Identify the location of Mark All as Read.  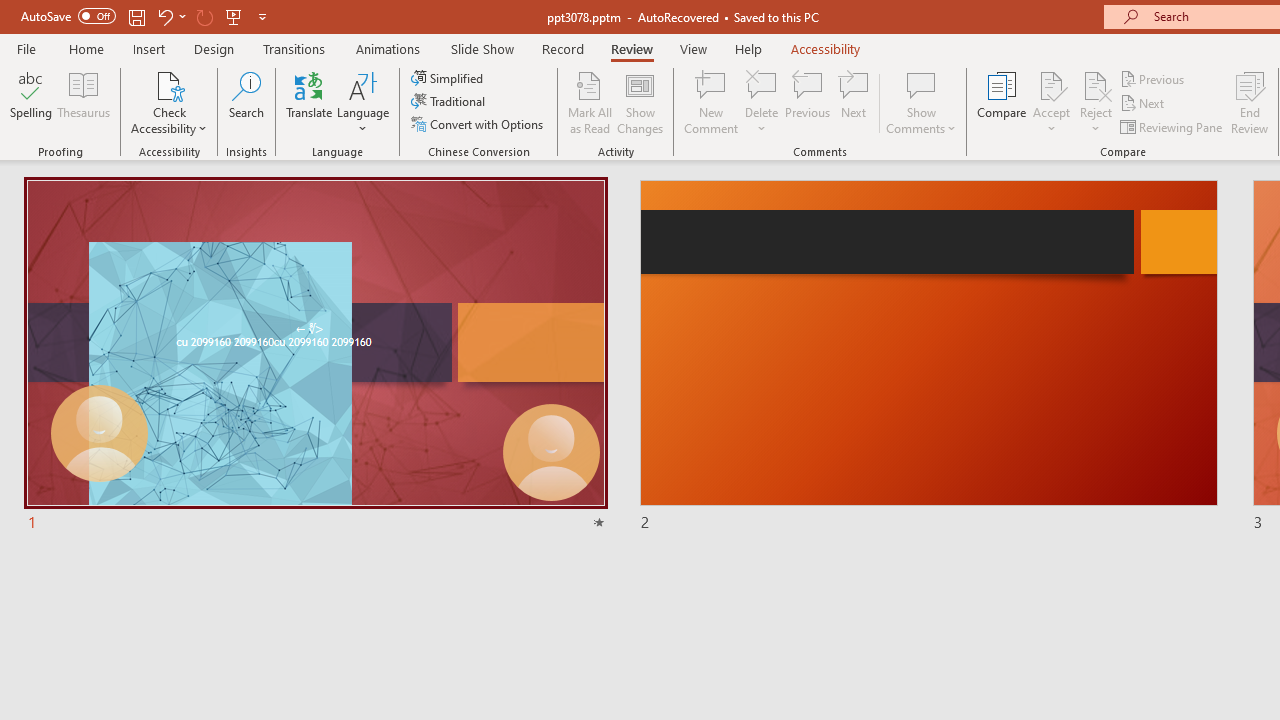
(590, 102).